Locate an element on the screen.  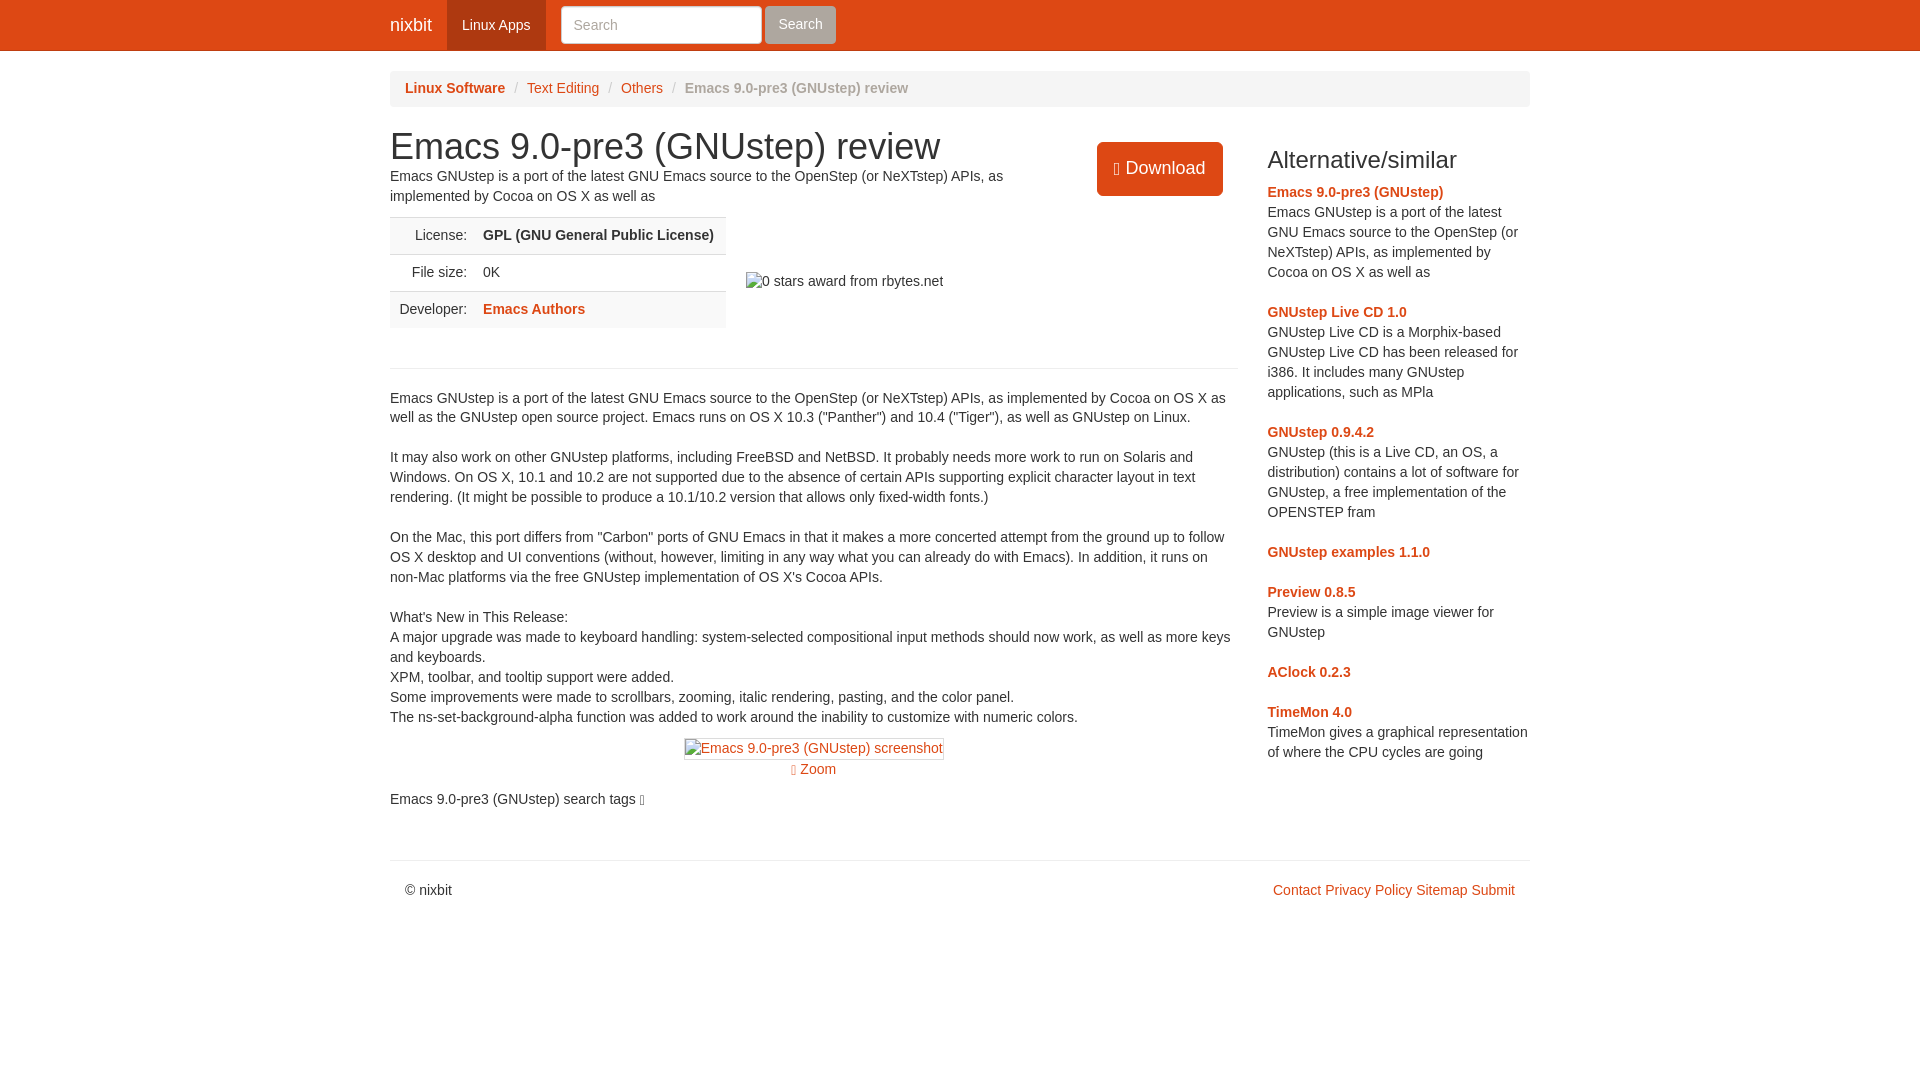
Privacy Policy is located at coordinates (1368, 890).